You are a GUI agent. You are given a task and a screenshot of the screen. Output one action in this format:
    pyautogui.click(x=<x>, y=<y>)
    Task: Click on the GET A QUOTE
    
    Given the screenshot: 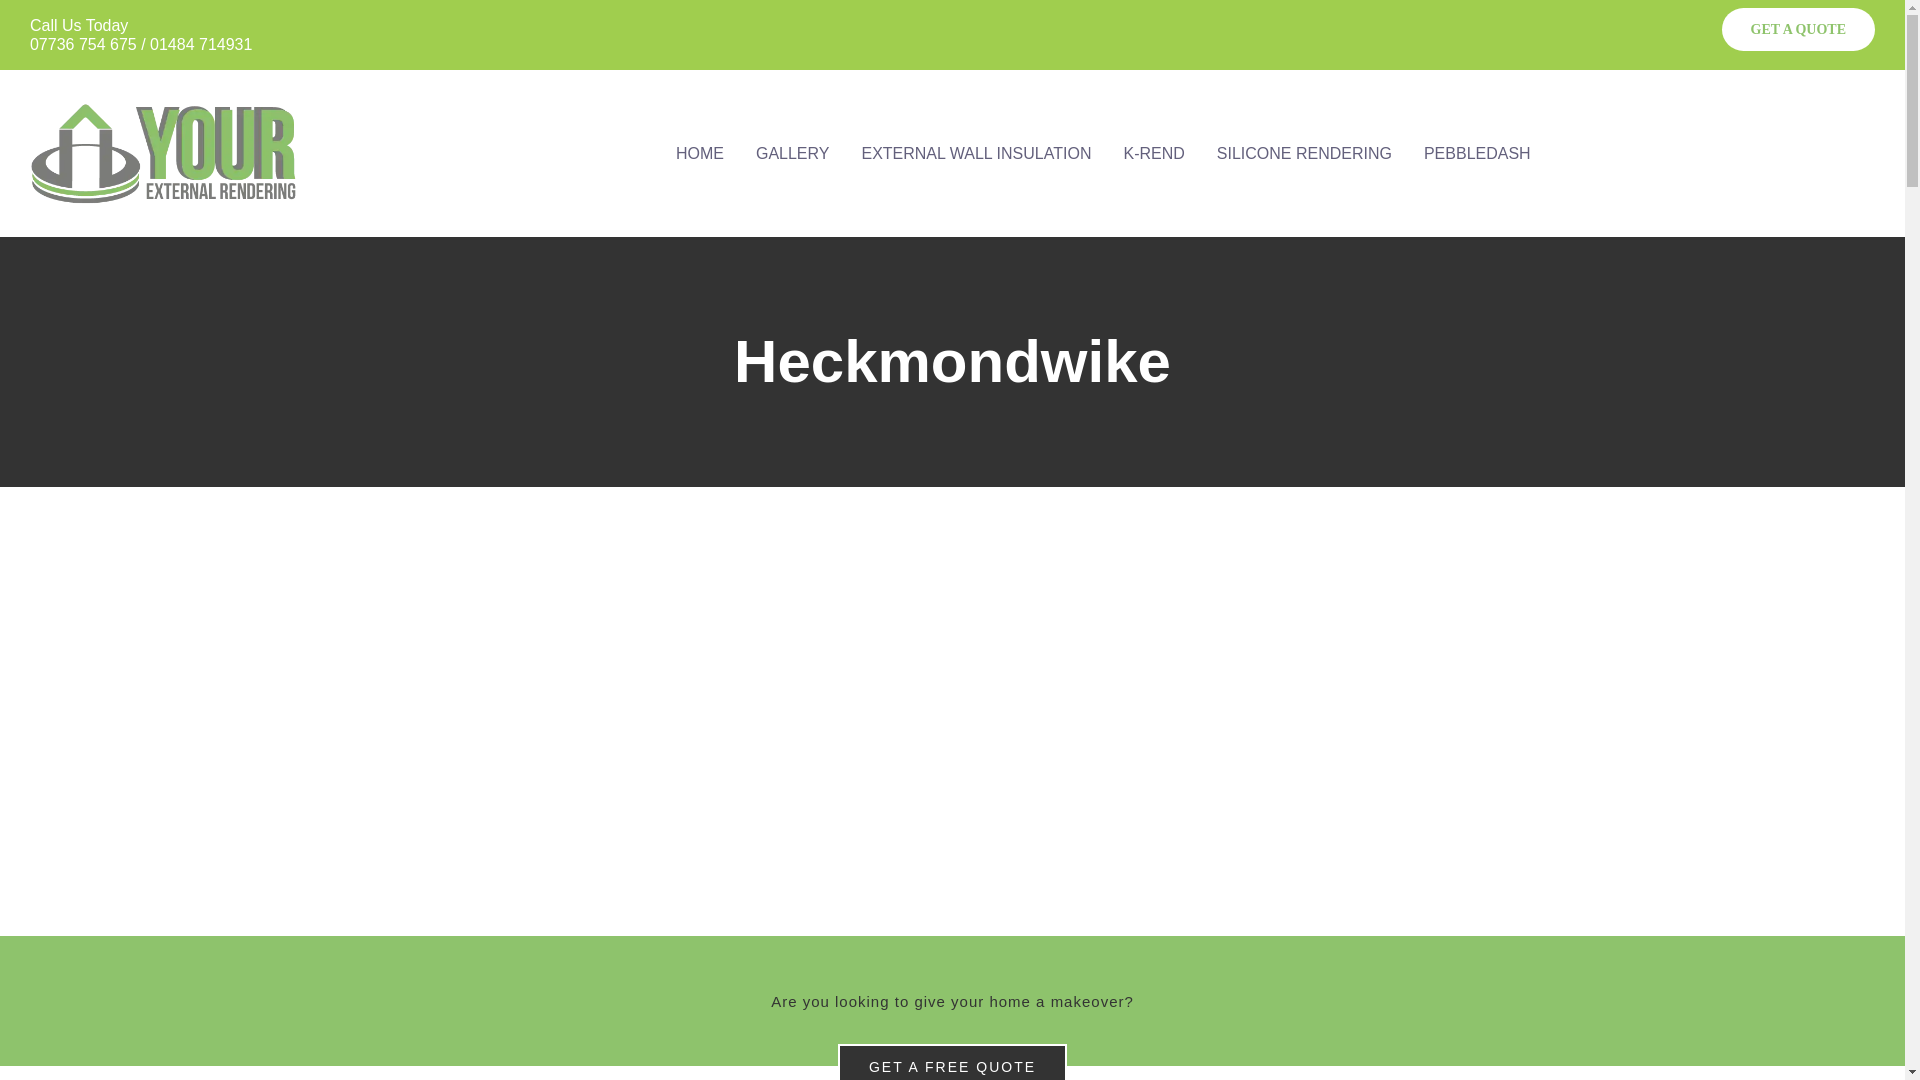 What is the action you would take?
    pyautogui.click(x=1798, y=28)
    